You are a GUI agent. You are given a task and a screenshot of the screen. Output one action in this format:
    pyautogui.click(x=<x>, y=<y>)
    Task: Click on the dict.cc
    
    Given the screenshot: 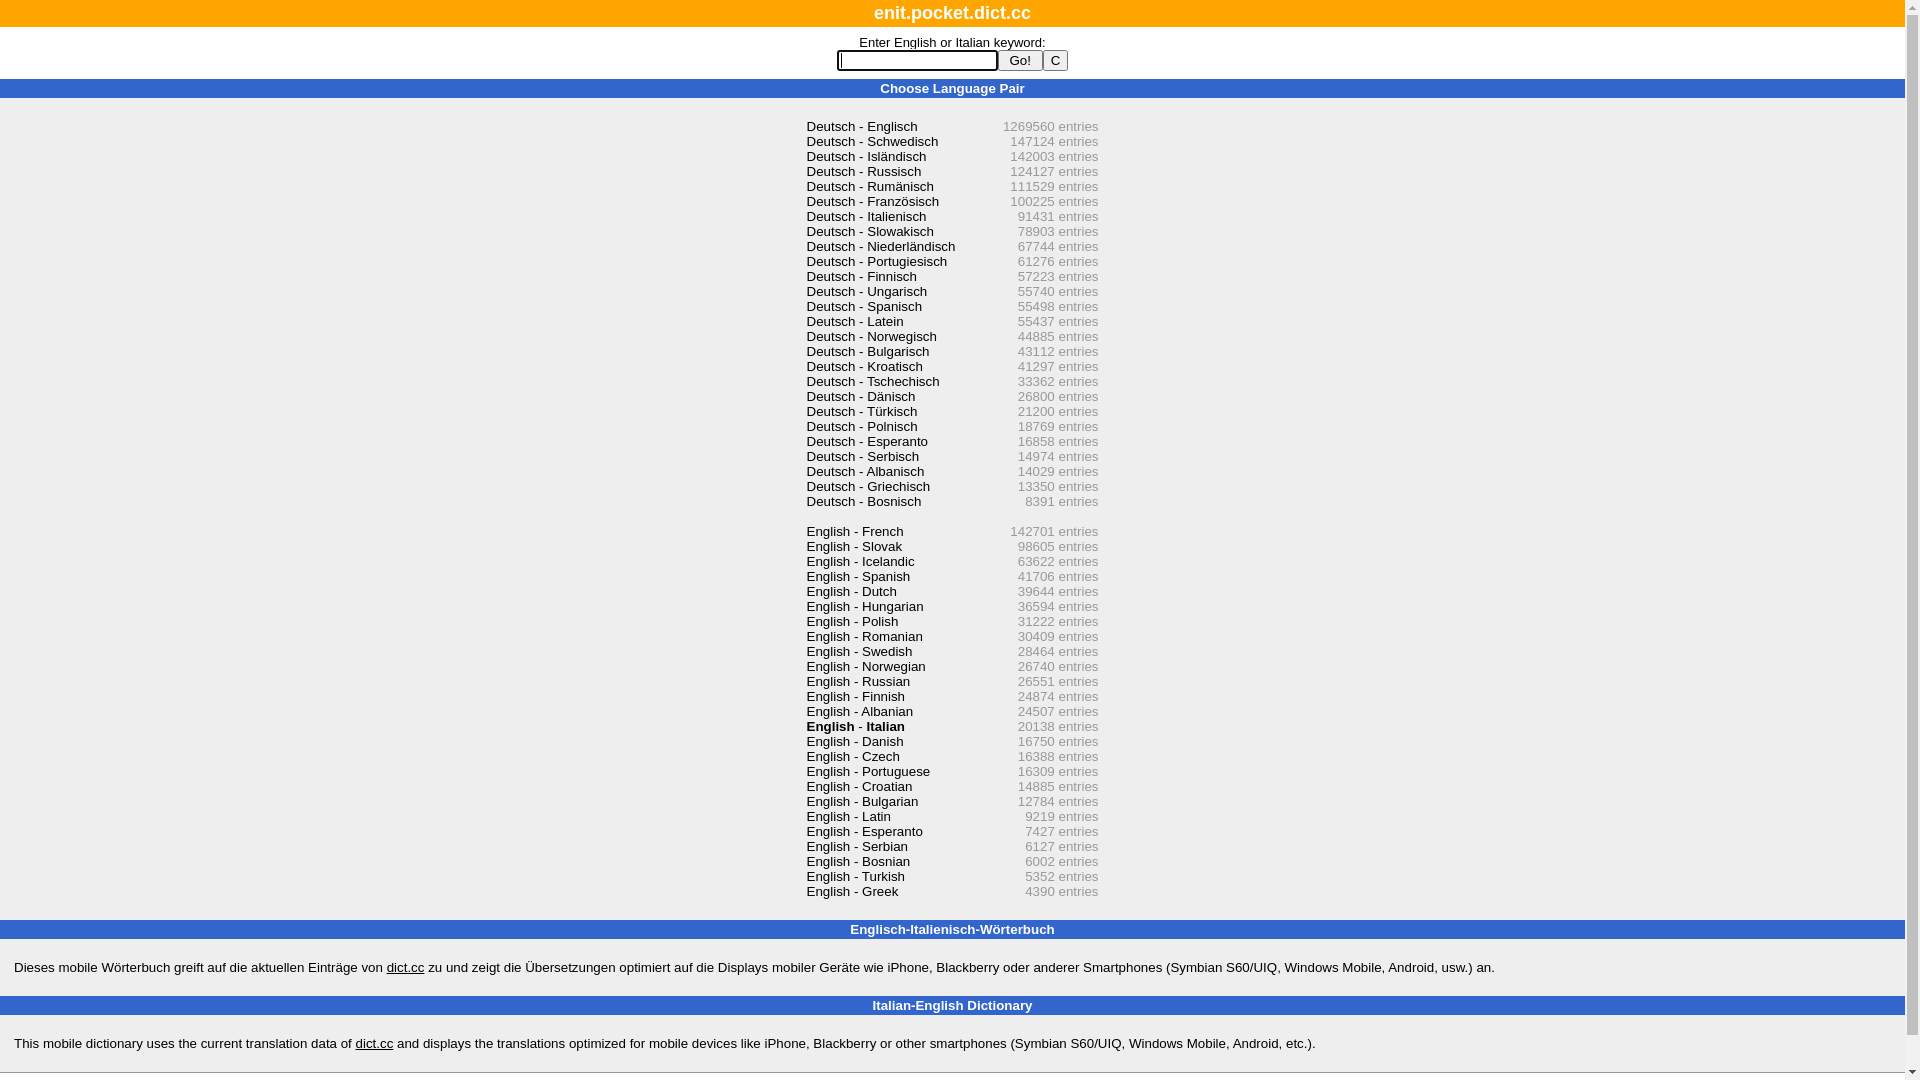 What is the action you would take?
    pyautogui.click(x=406, y=968)
    